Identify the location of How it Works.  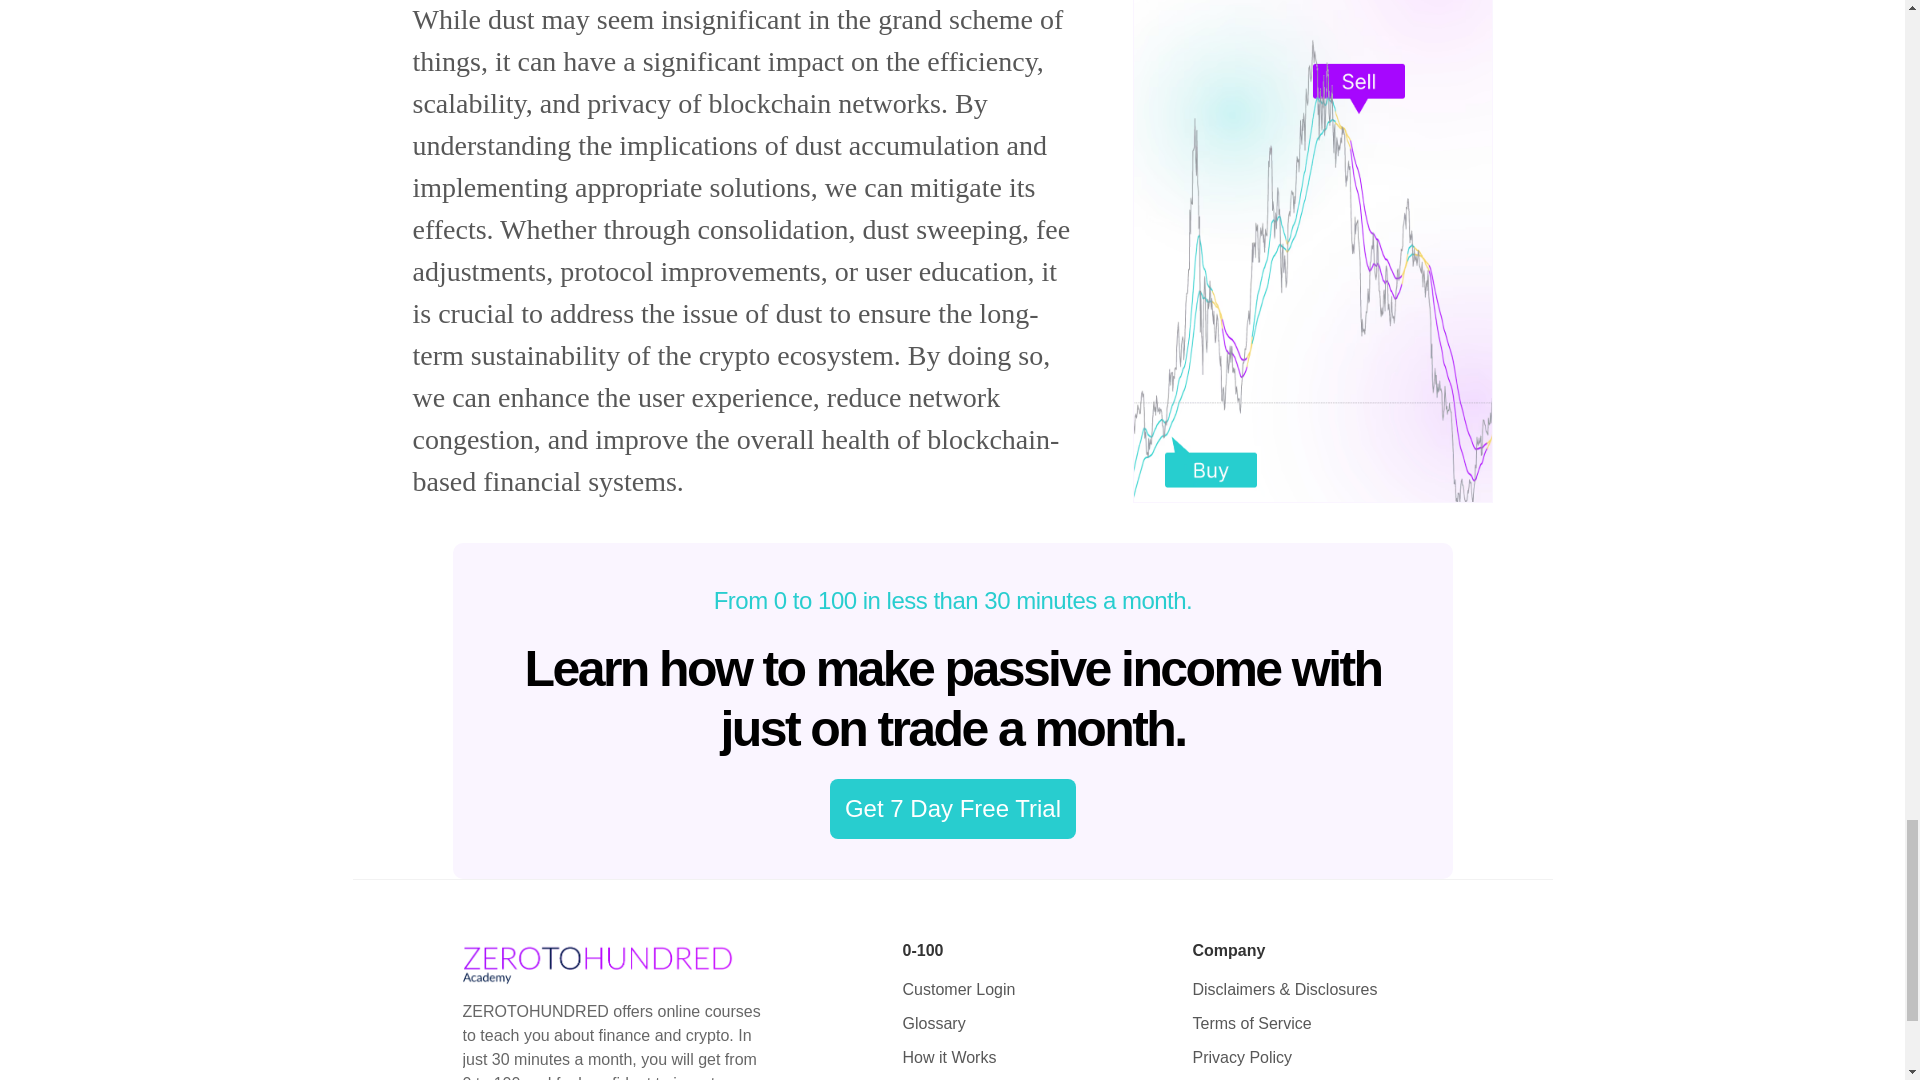
(949, 1056).